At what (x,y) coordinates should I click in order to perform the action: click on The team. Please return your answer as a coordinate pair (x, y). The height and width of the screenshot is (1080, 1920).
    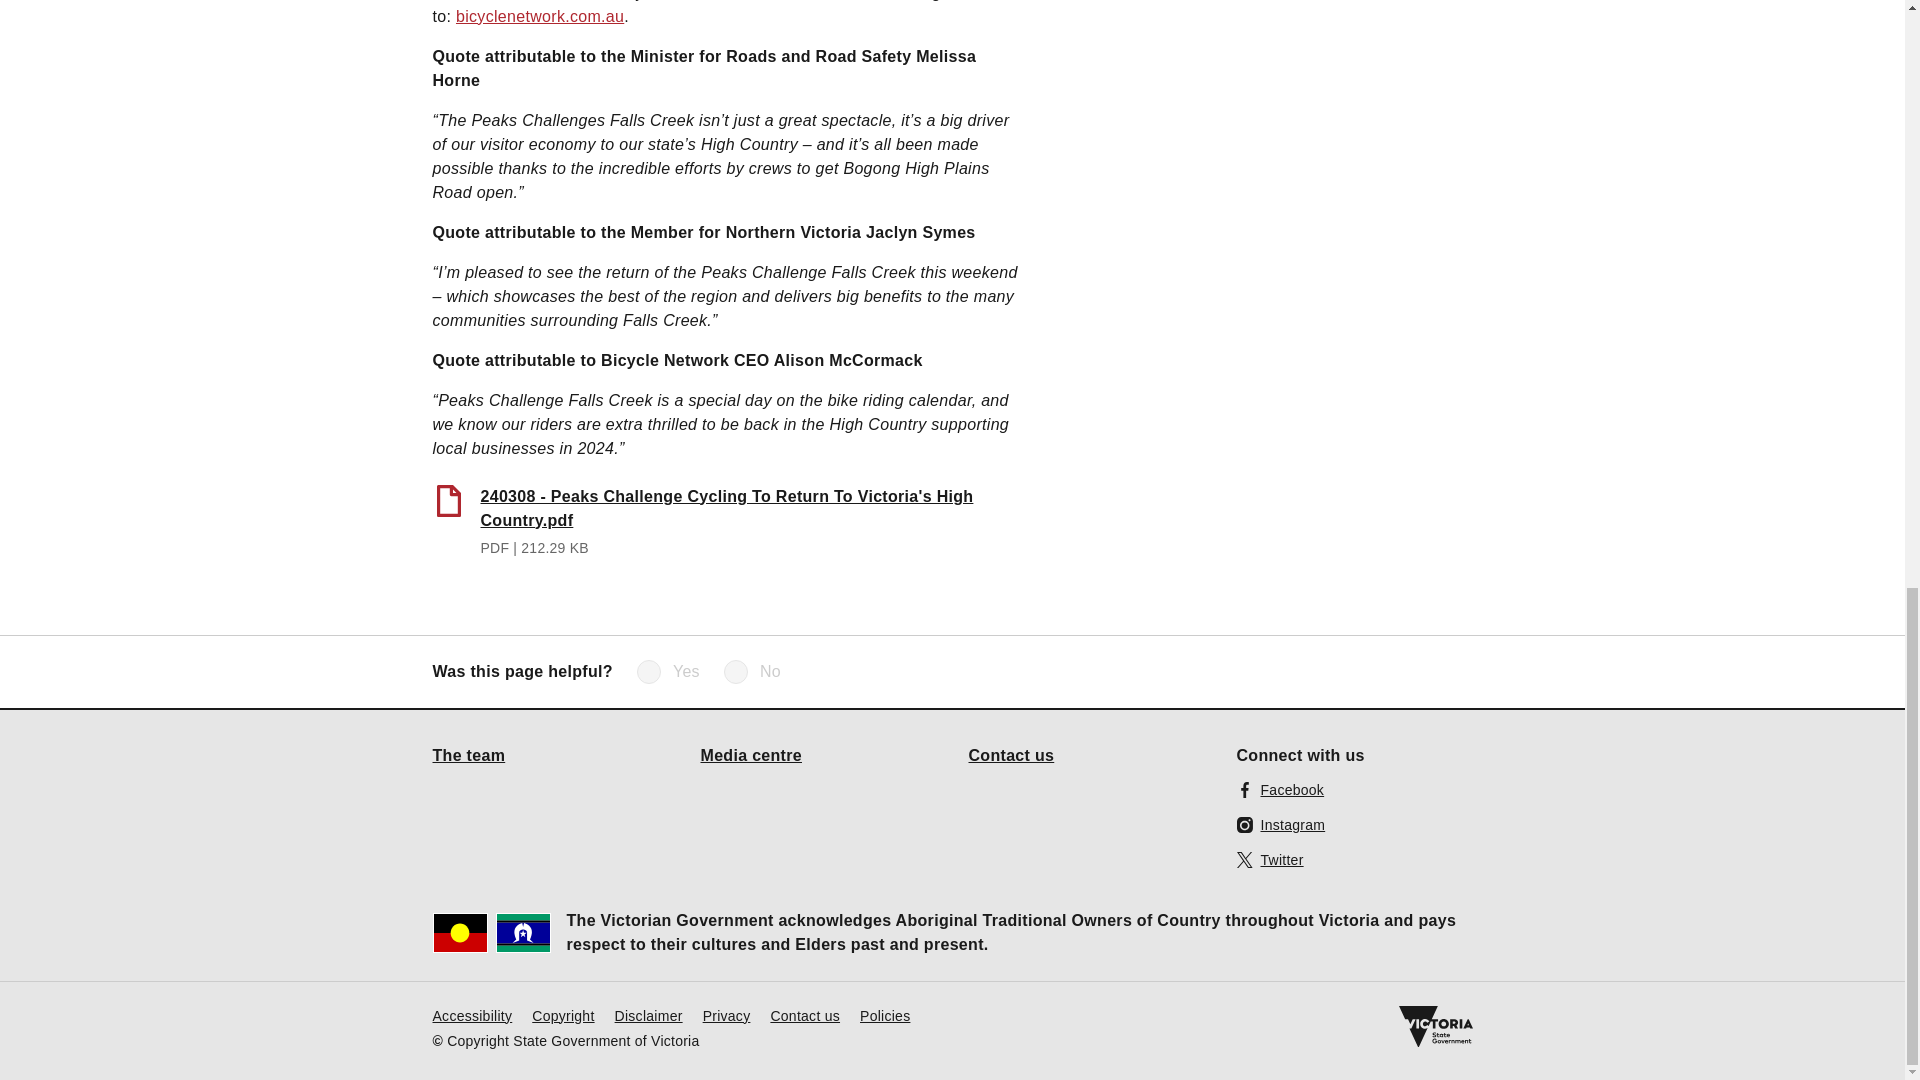
    Looking at the image, I should click on (468, 754).